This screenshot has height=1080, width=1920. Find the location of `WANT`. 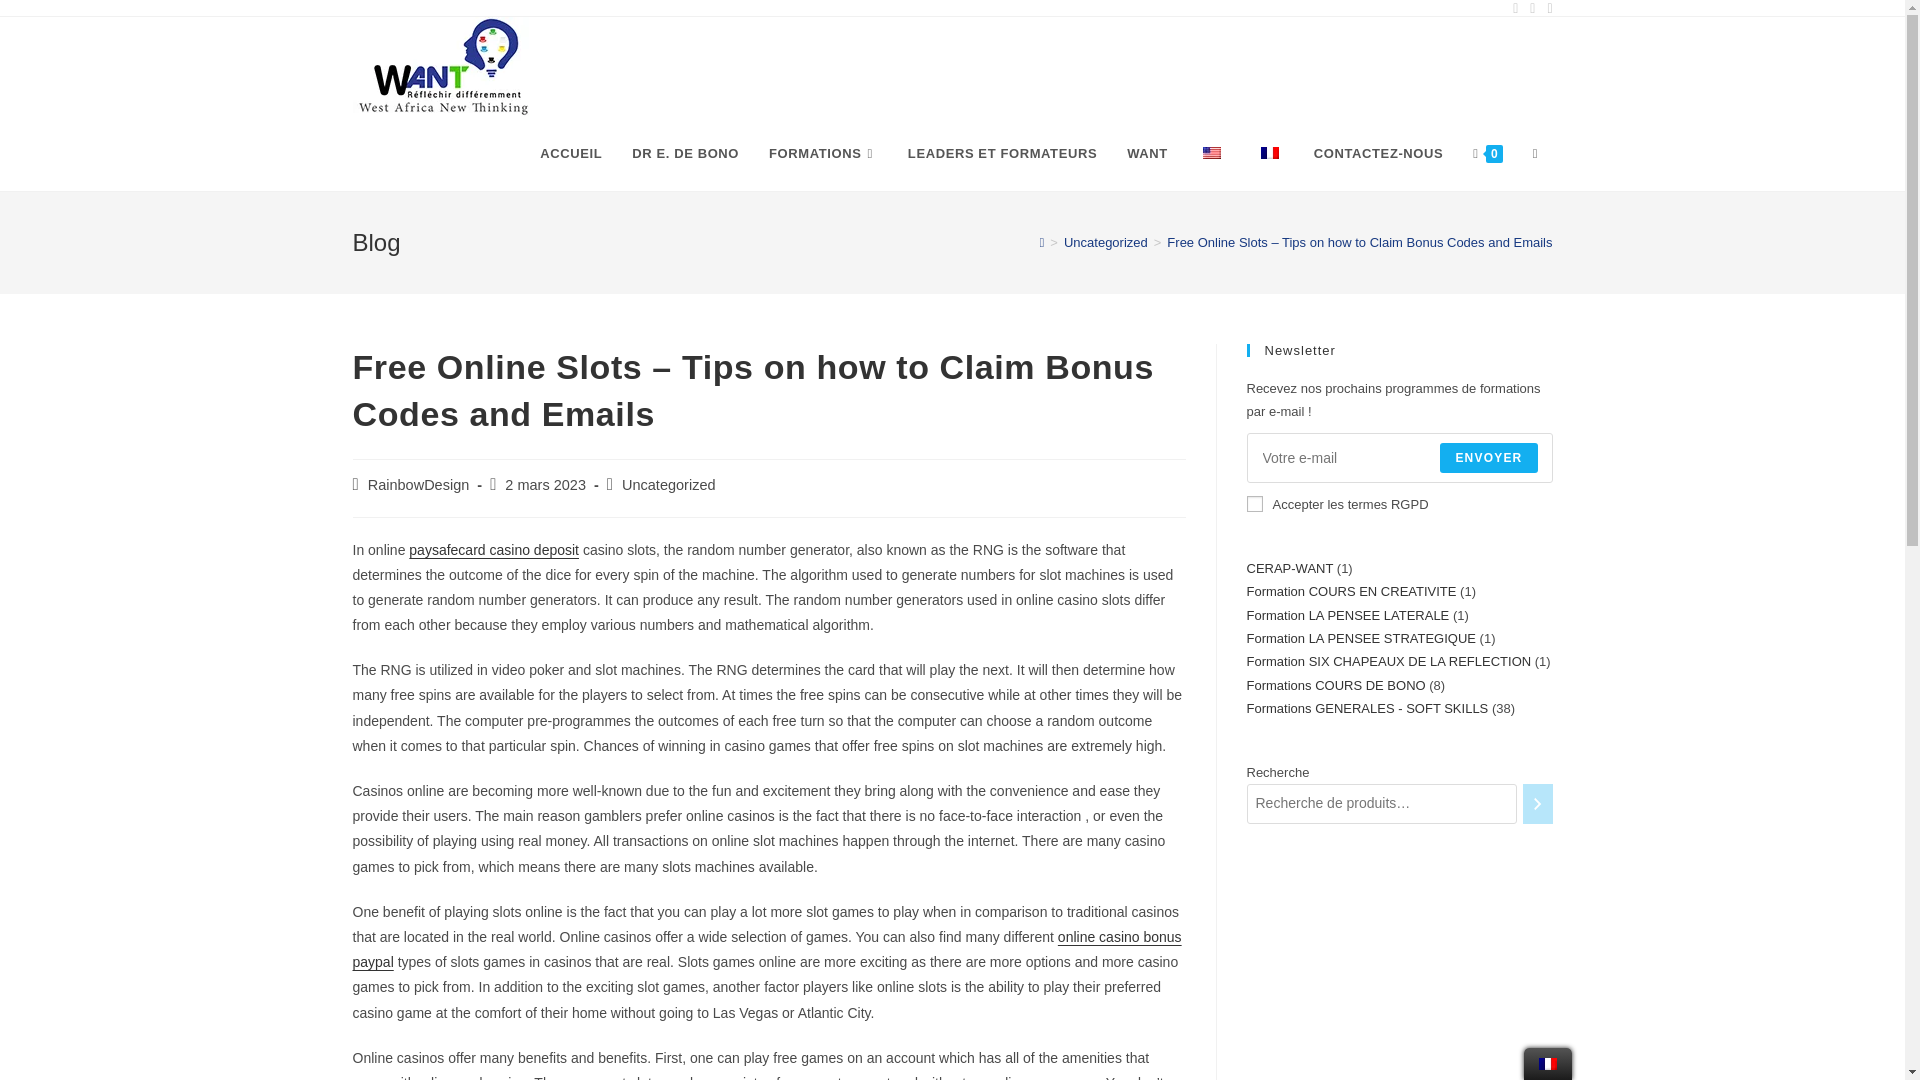

WANT is located at coordinates (1146, 154).